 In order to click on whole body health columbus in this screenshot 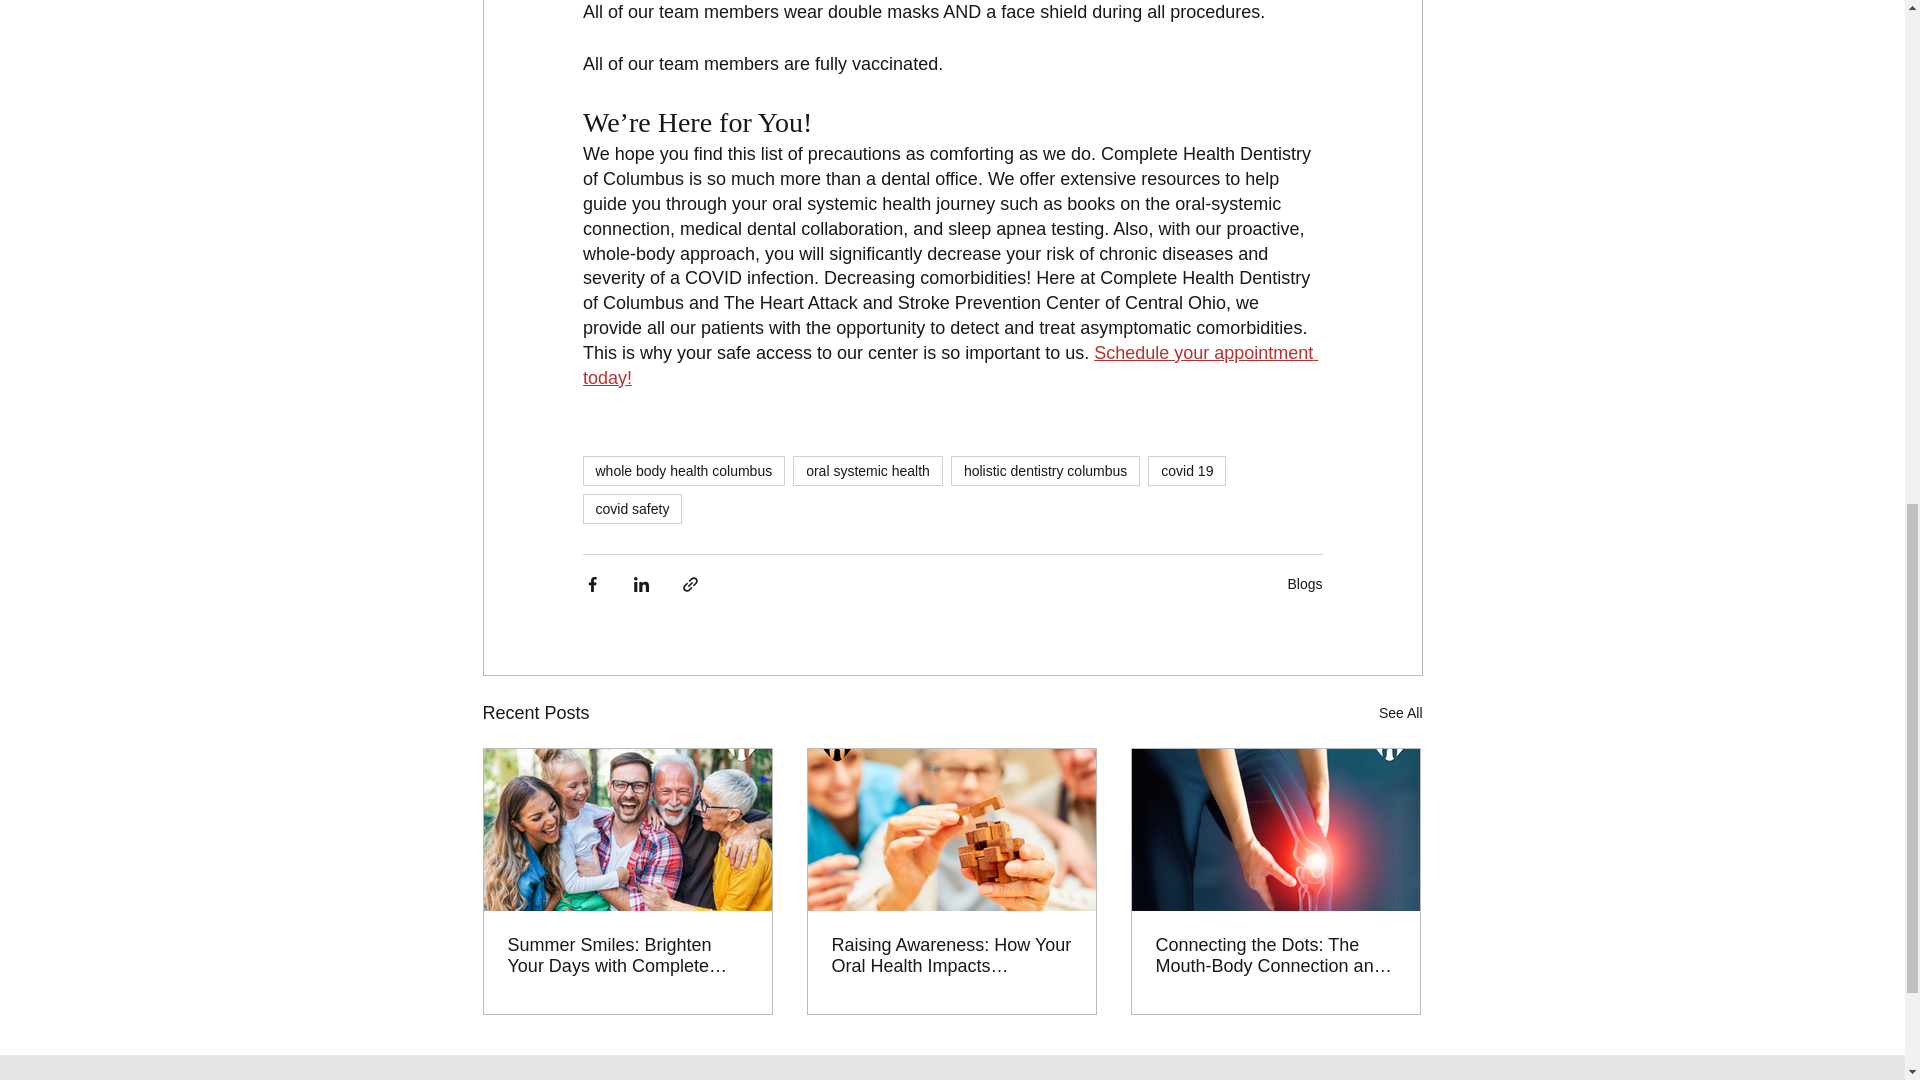, I will do `click(683, 470)`.